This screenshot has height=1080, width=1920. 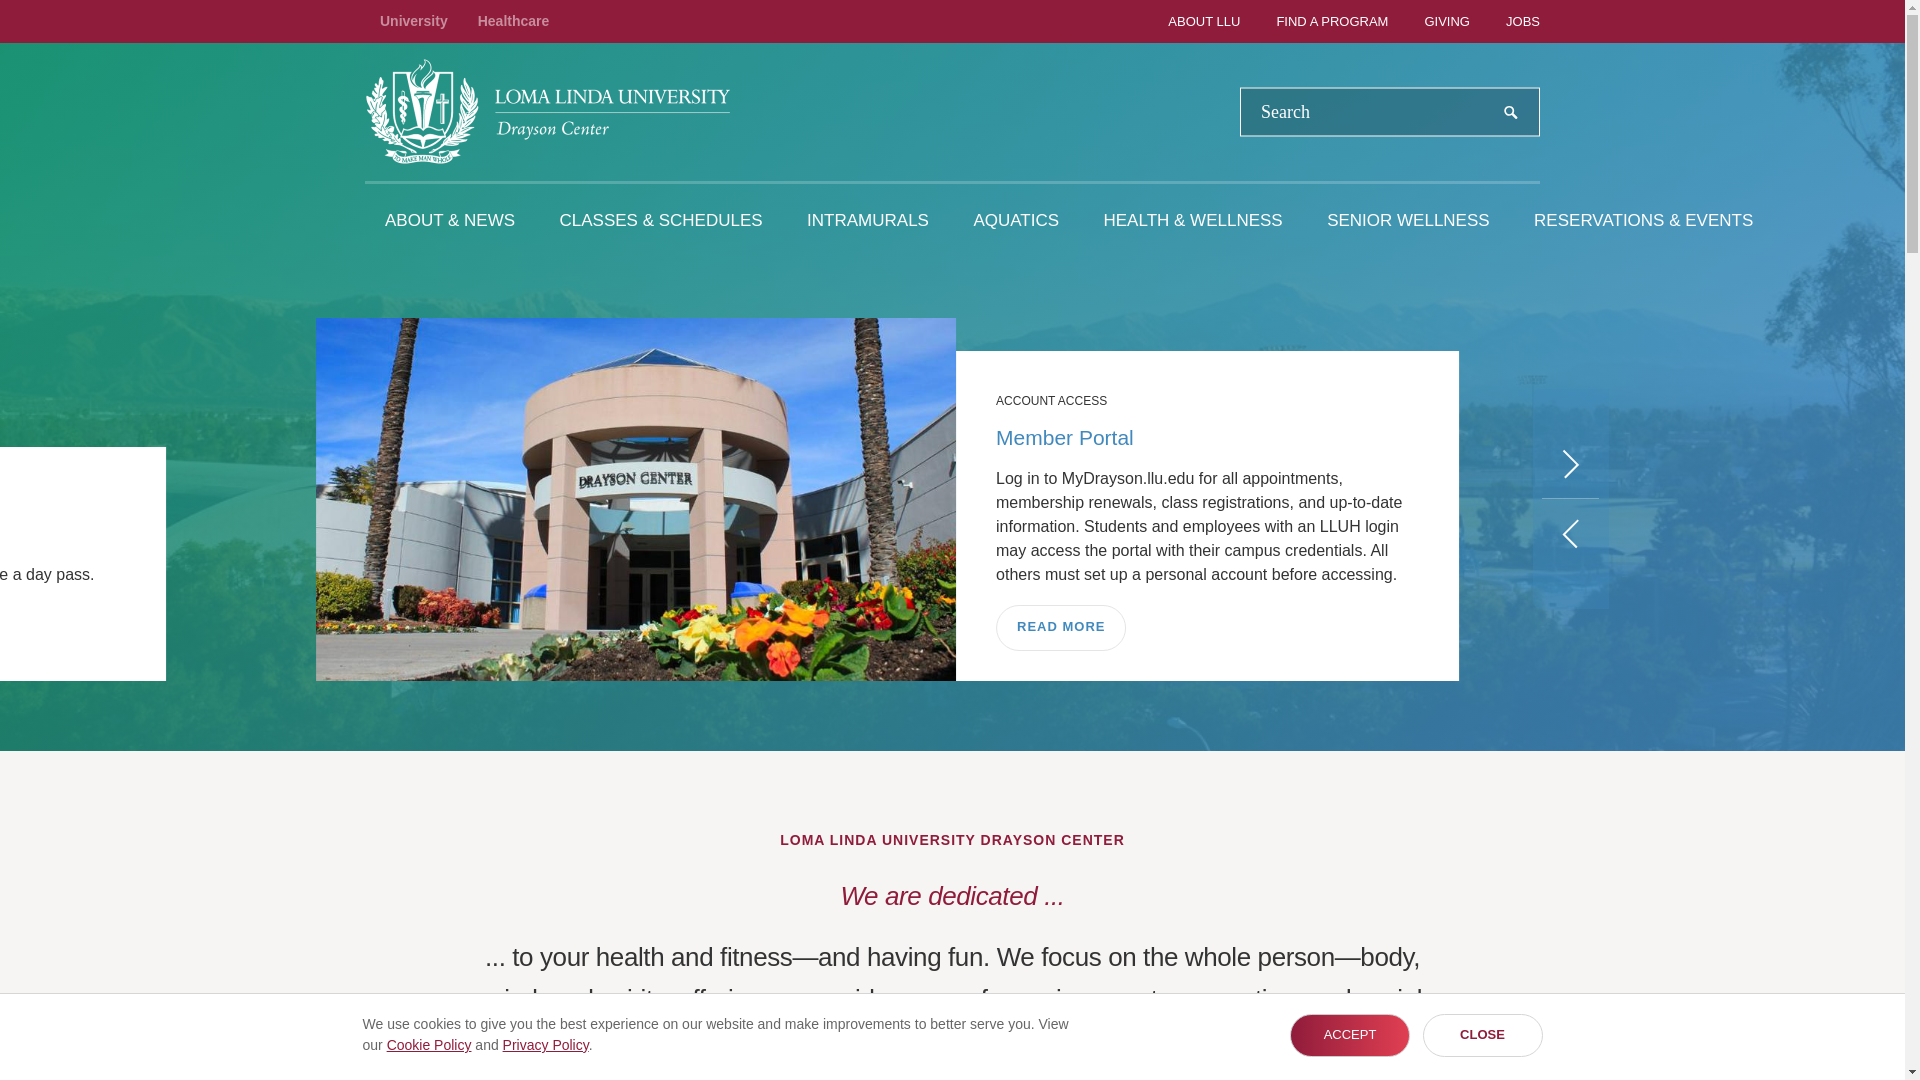 What do you see at coordinates (1432, 22) in the screenshot?
I see `GIVING` at bounding box center [1432, 22].